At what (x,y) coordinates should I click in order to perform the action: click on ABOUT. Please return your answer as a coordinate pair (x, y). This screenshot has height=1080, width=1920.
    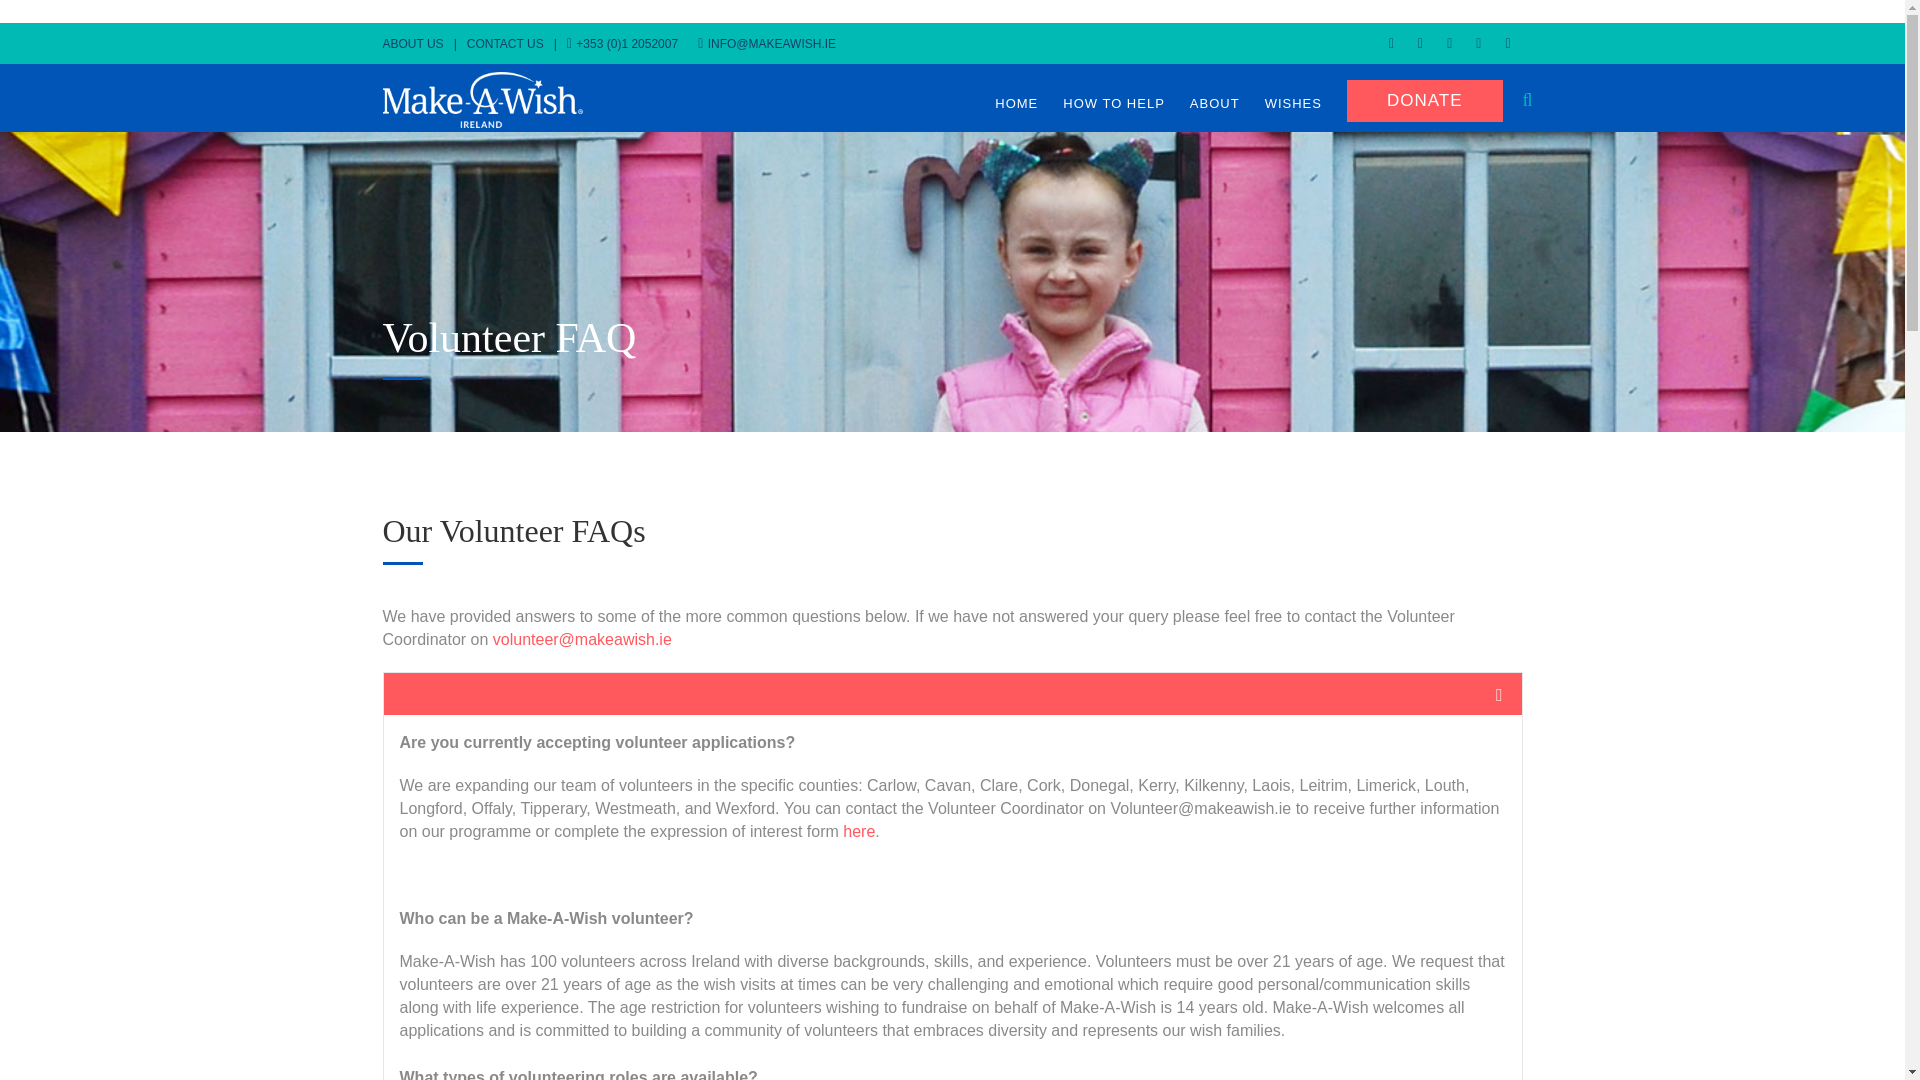
    Looking at the image, I should click on (1215, 103).